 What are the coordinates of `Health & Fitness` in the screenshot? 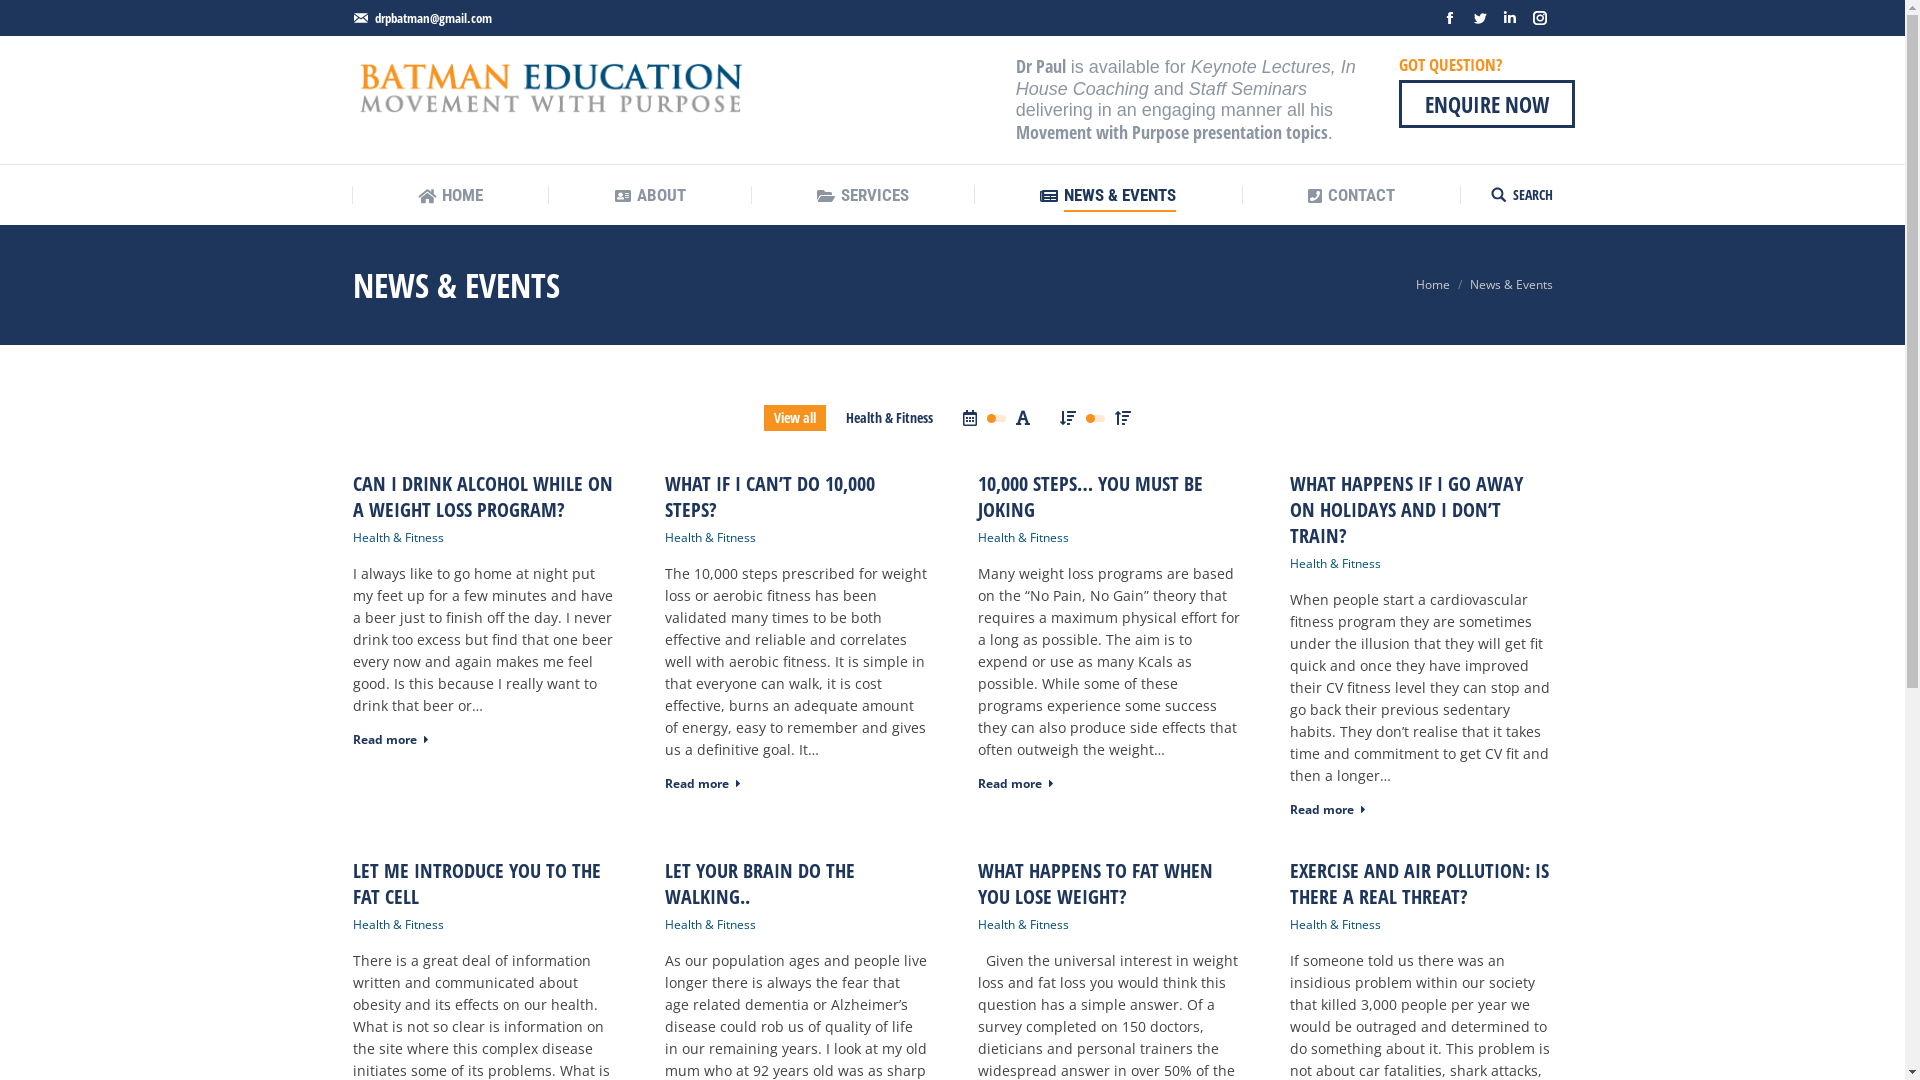 It's located at (1336, 925).